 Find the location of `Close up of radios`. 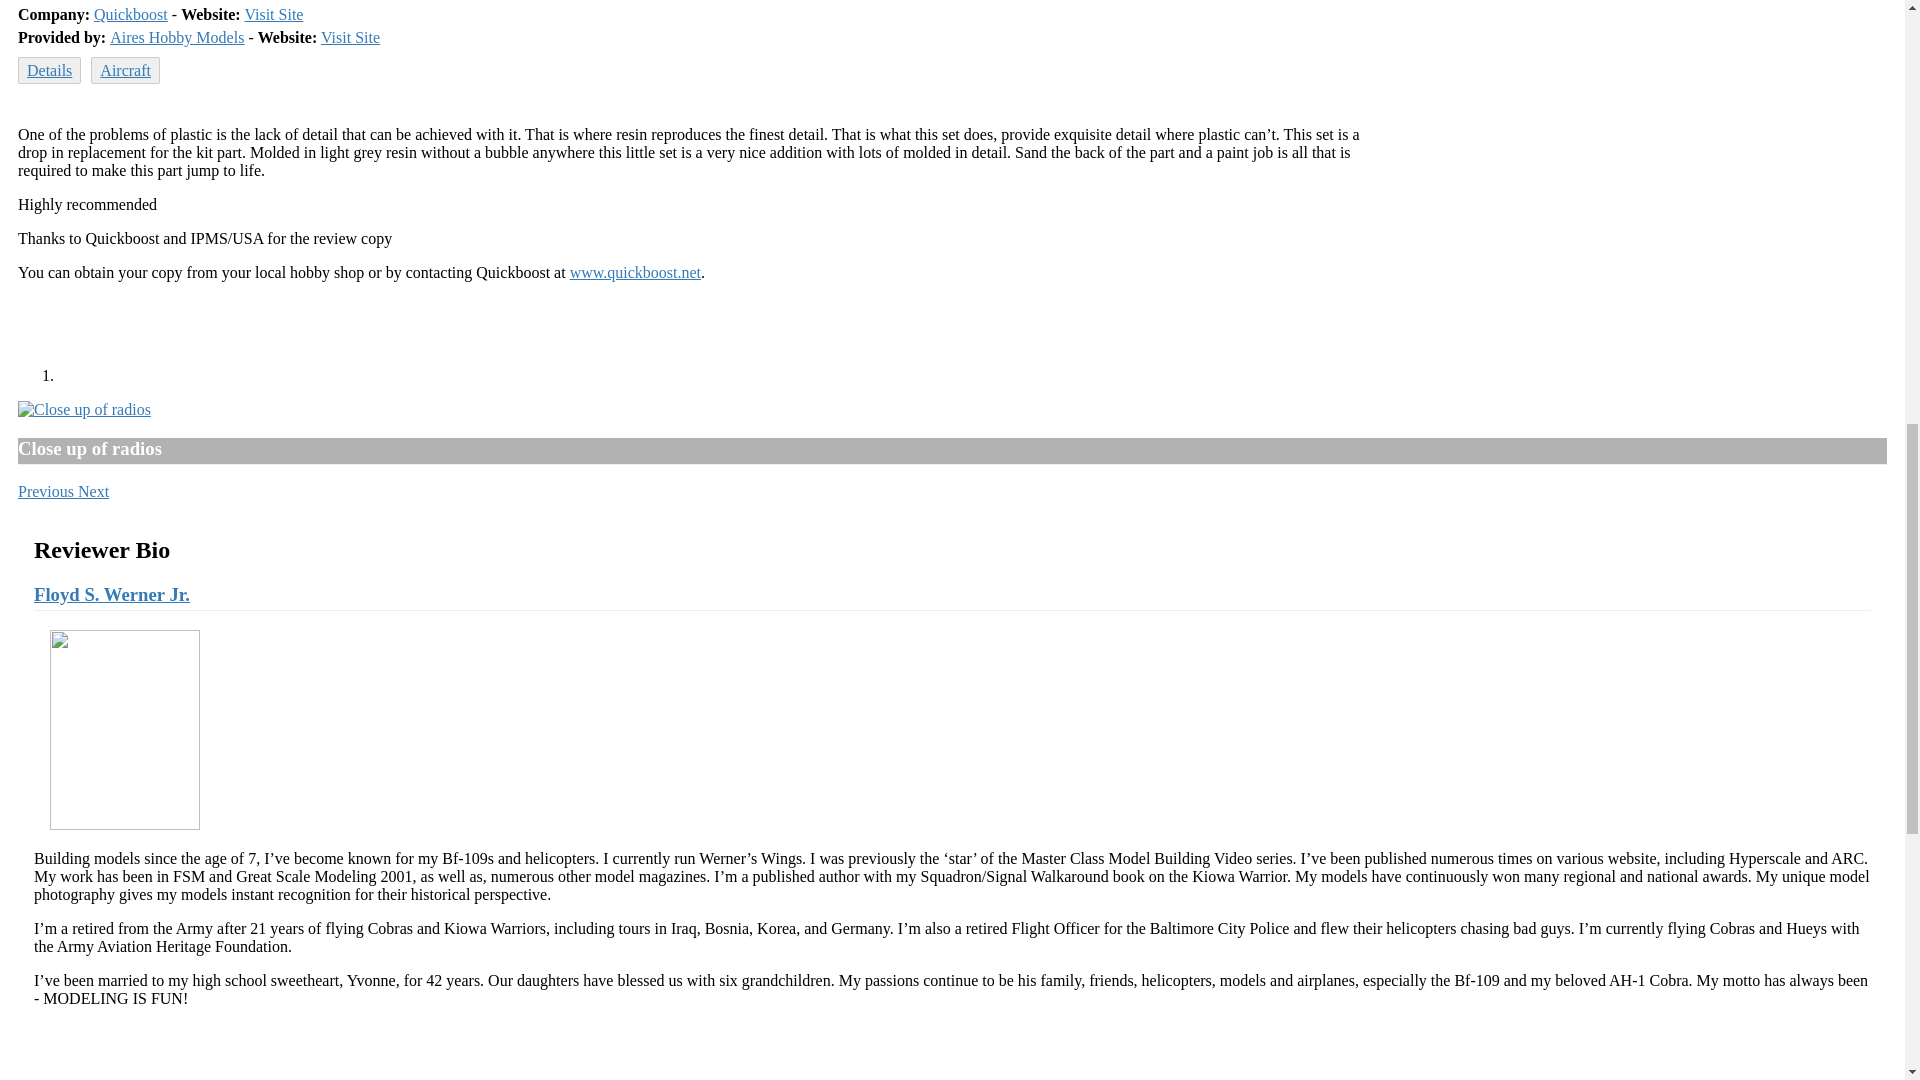

Close up of radios is located at coordinates (84, 408).